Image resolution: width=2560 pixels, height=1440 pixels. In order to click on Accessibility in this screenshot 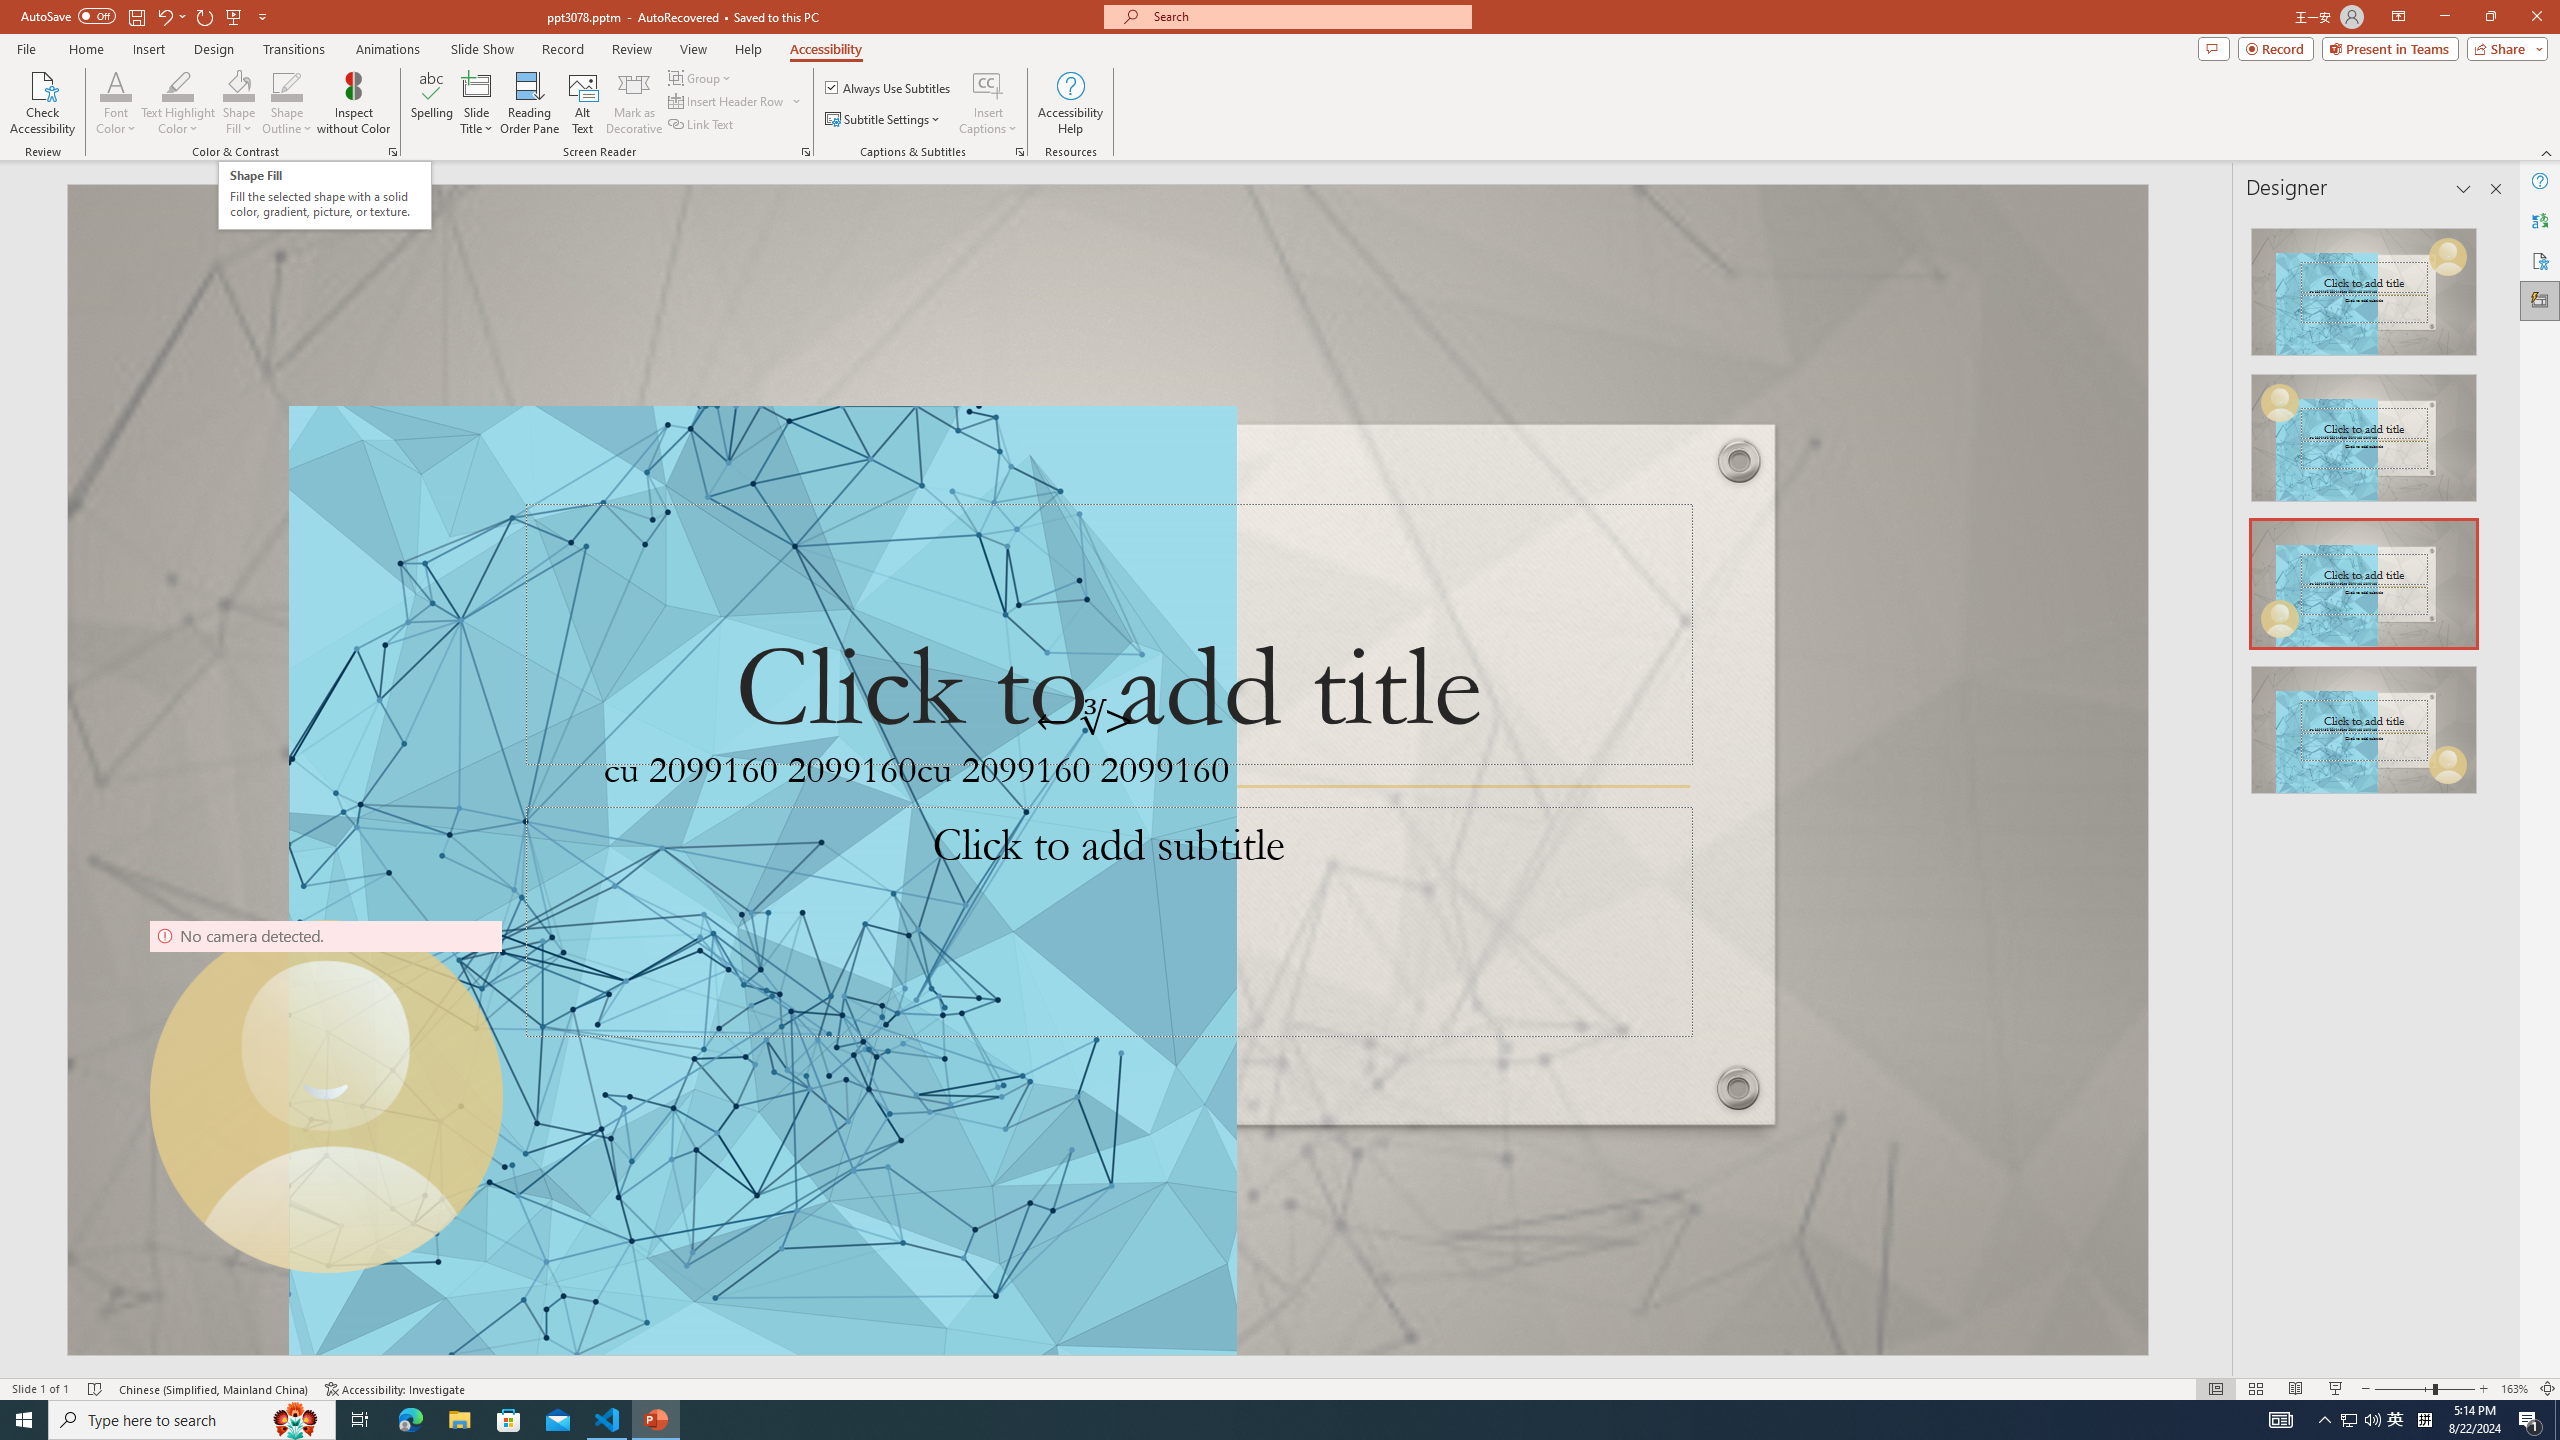, I will do `click(2540, 260)`.